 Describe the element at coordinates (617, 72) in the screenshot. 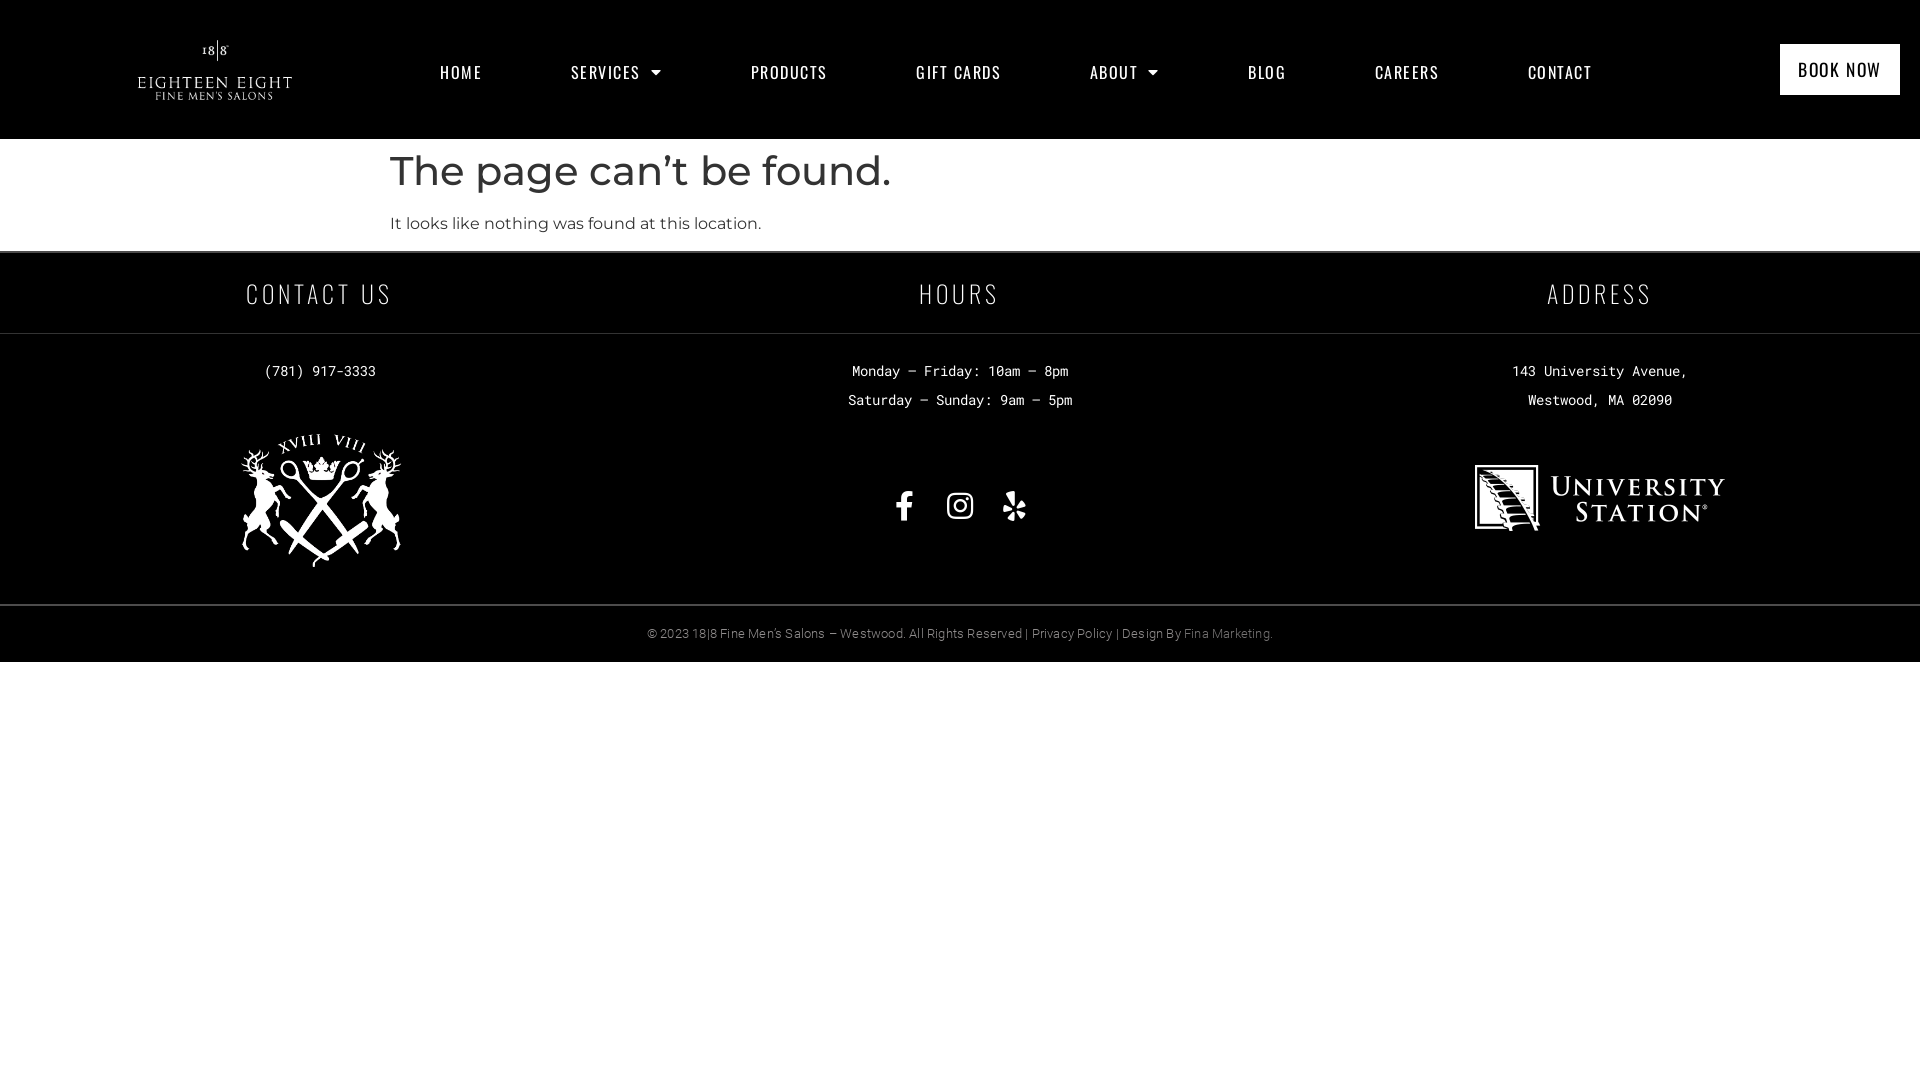

I see `SERVICES` at that location.